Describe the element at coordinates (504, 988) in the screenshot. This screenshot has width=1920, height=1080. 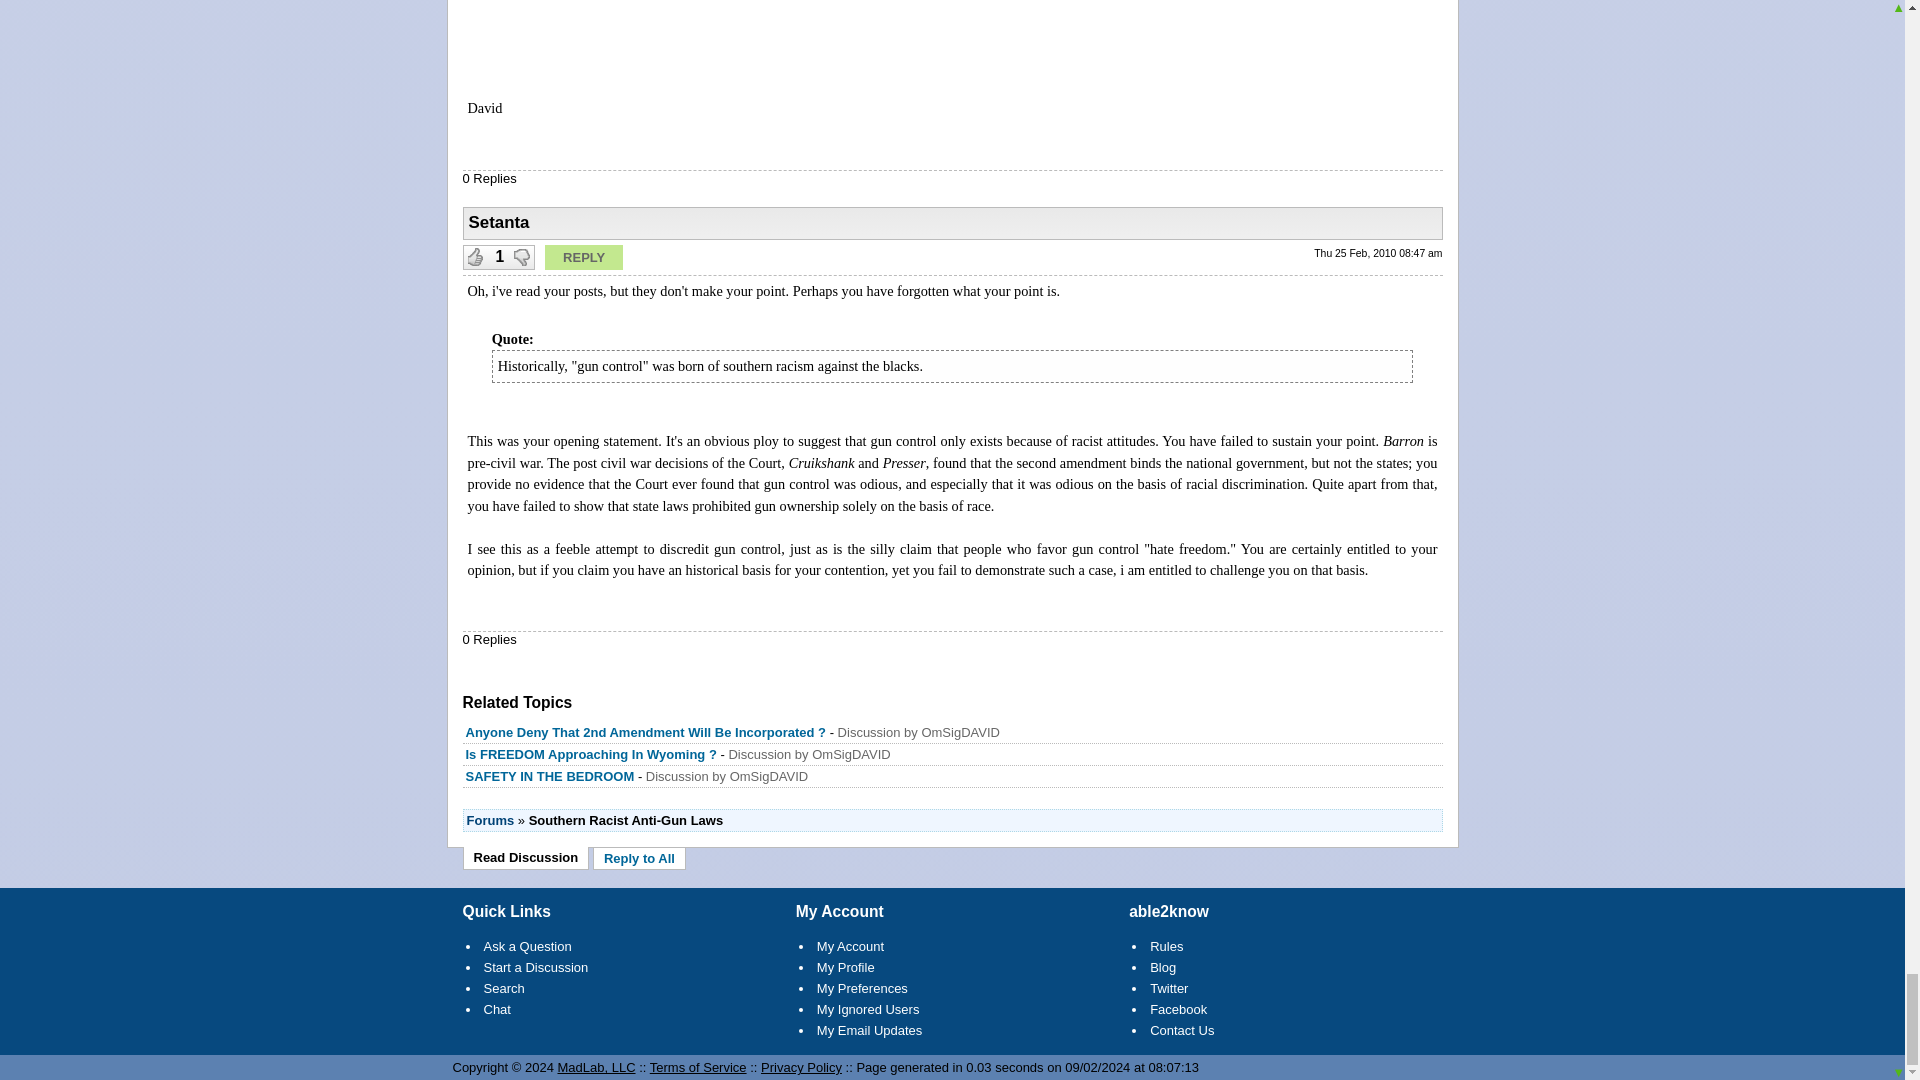
I see `Search` at that location.